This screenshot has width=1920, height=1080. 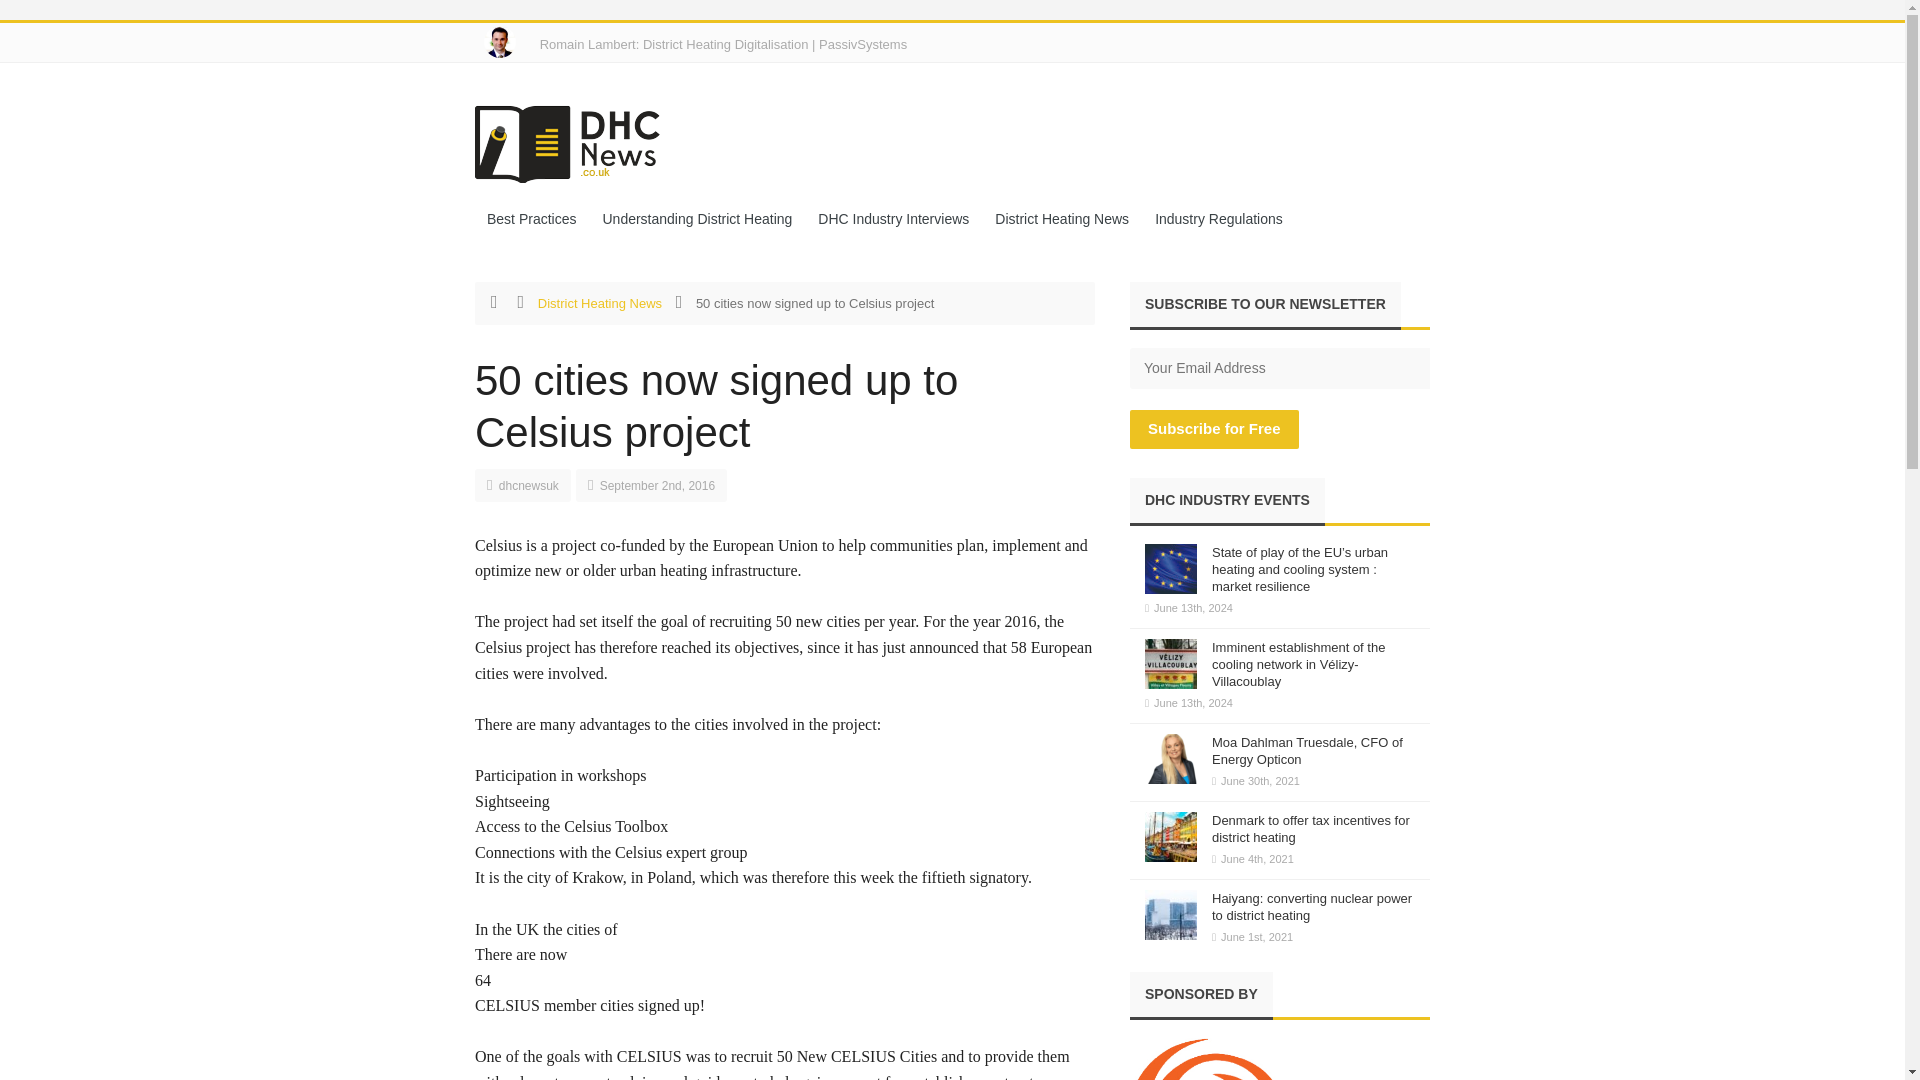 What do you see at coordinates (894, 220) in the screenshot?
I see `DHC Industry Interviews` at bounding box center [894, 220].